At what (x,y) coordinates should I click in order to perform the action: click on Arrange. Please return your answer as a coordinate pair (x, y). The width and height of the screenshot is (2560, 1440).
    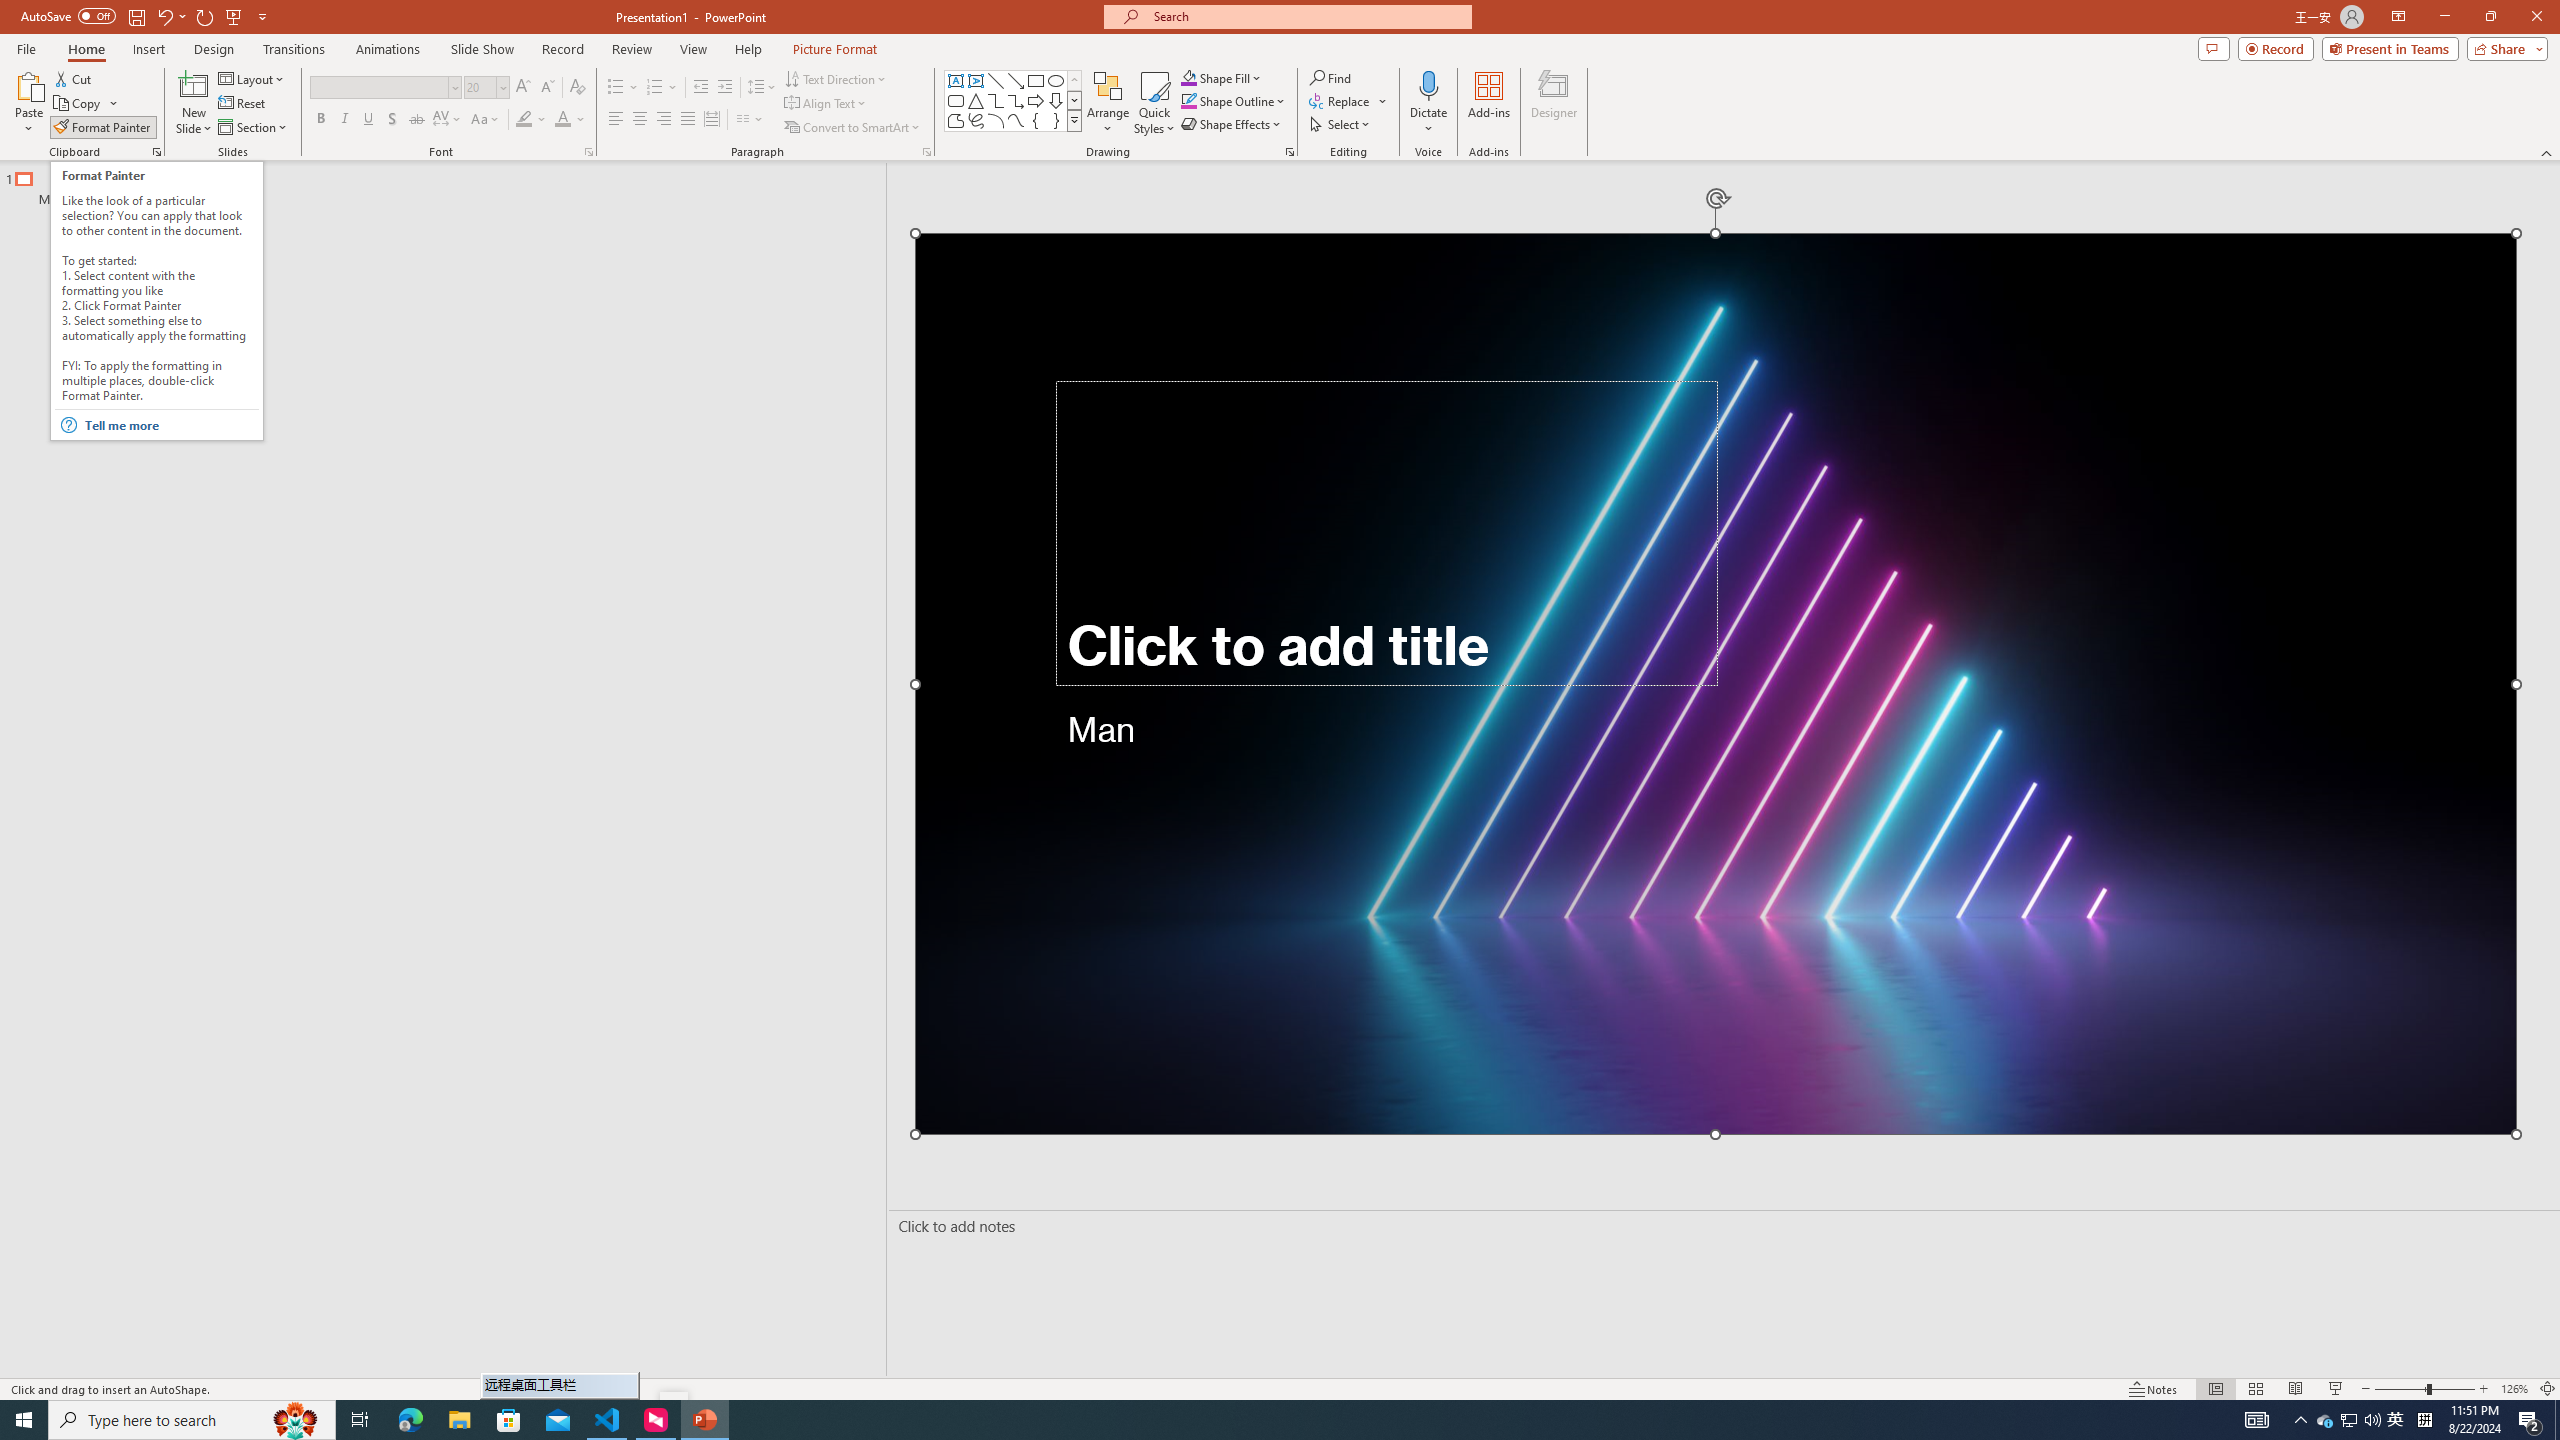
    Looking at the image, I should click on (1108, 103).